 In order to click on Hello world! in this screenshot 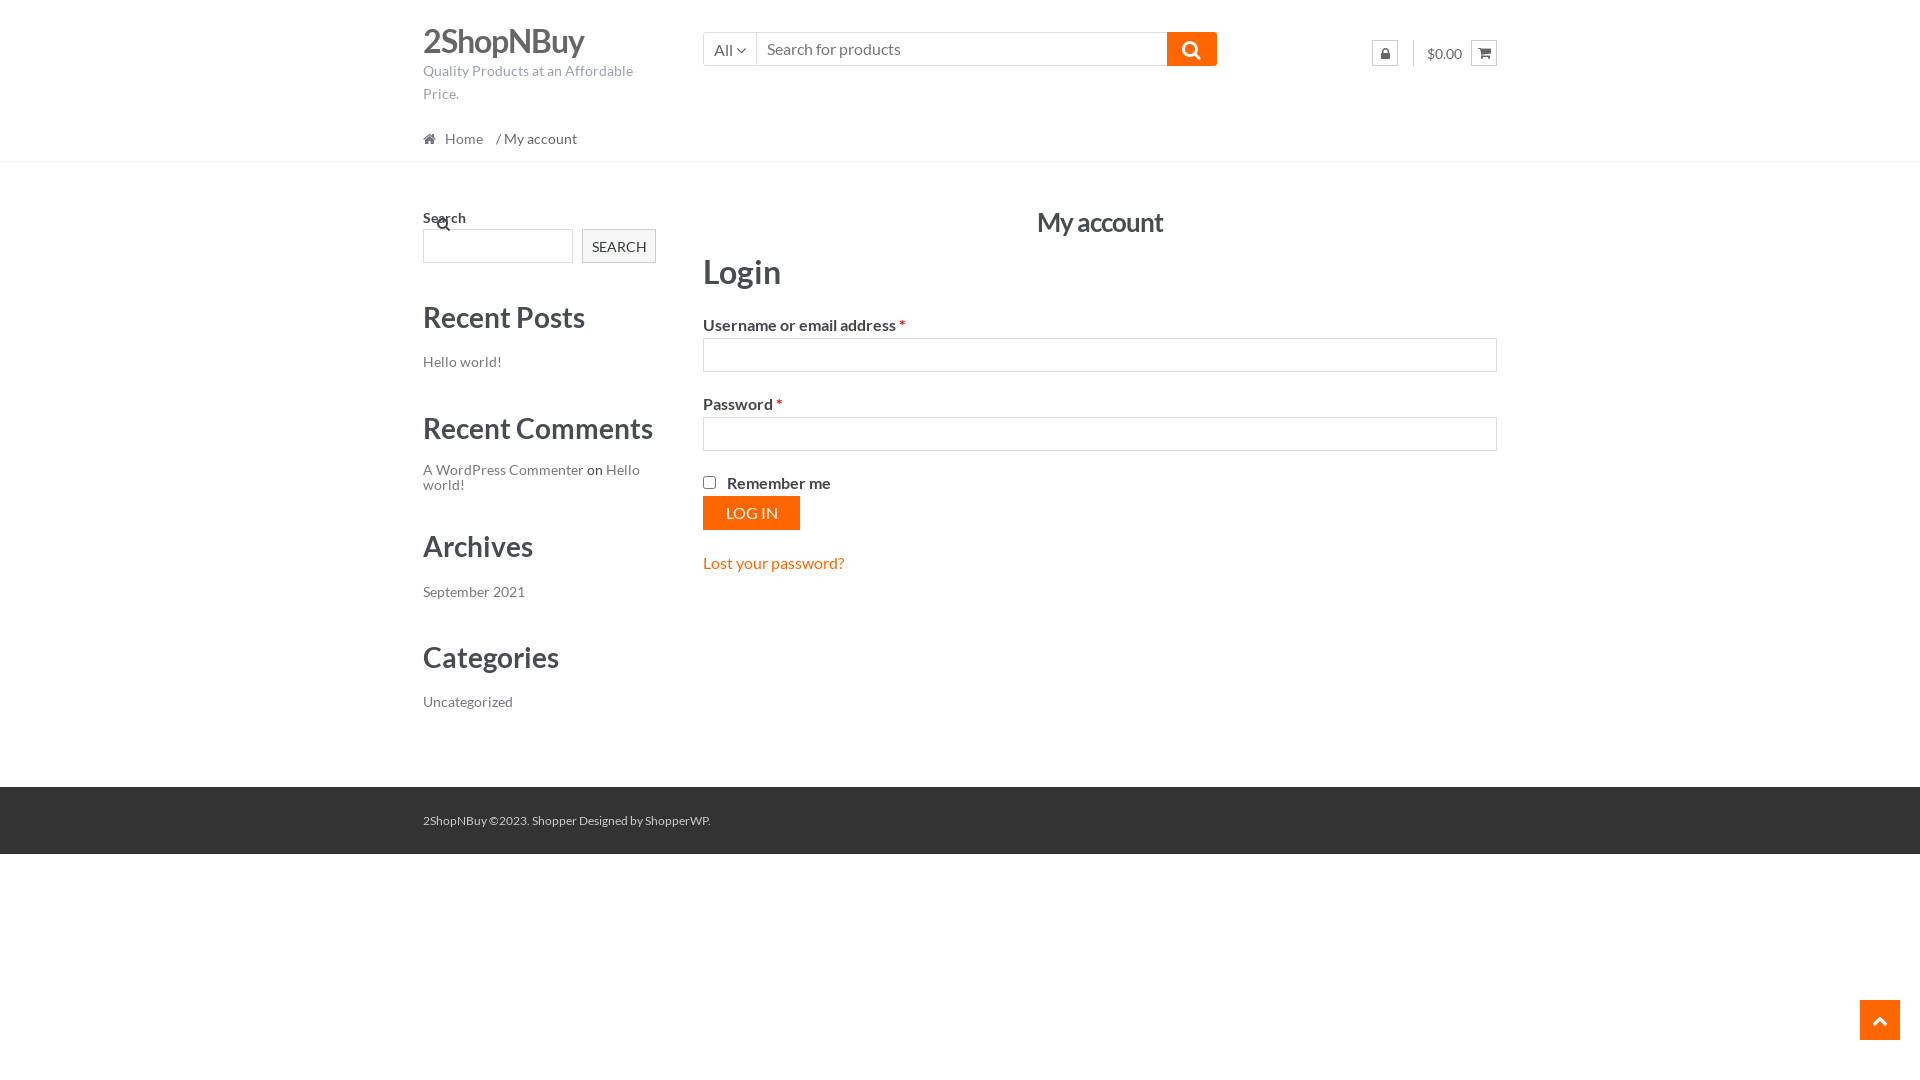, I will do `click(462, 362)`.